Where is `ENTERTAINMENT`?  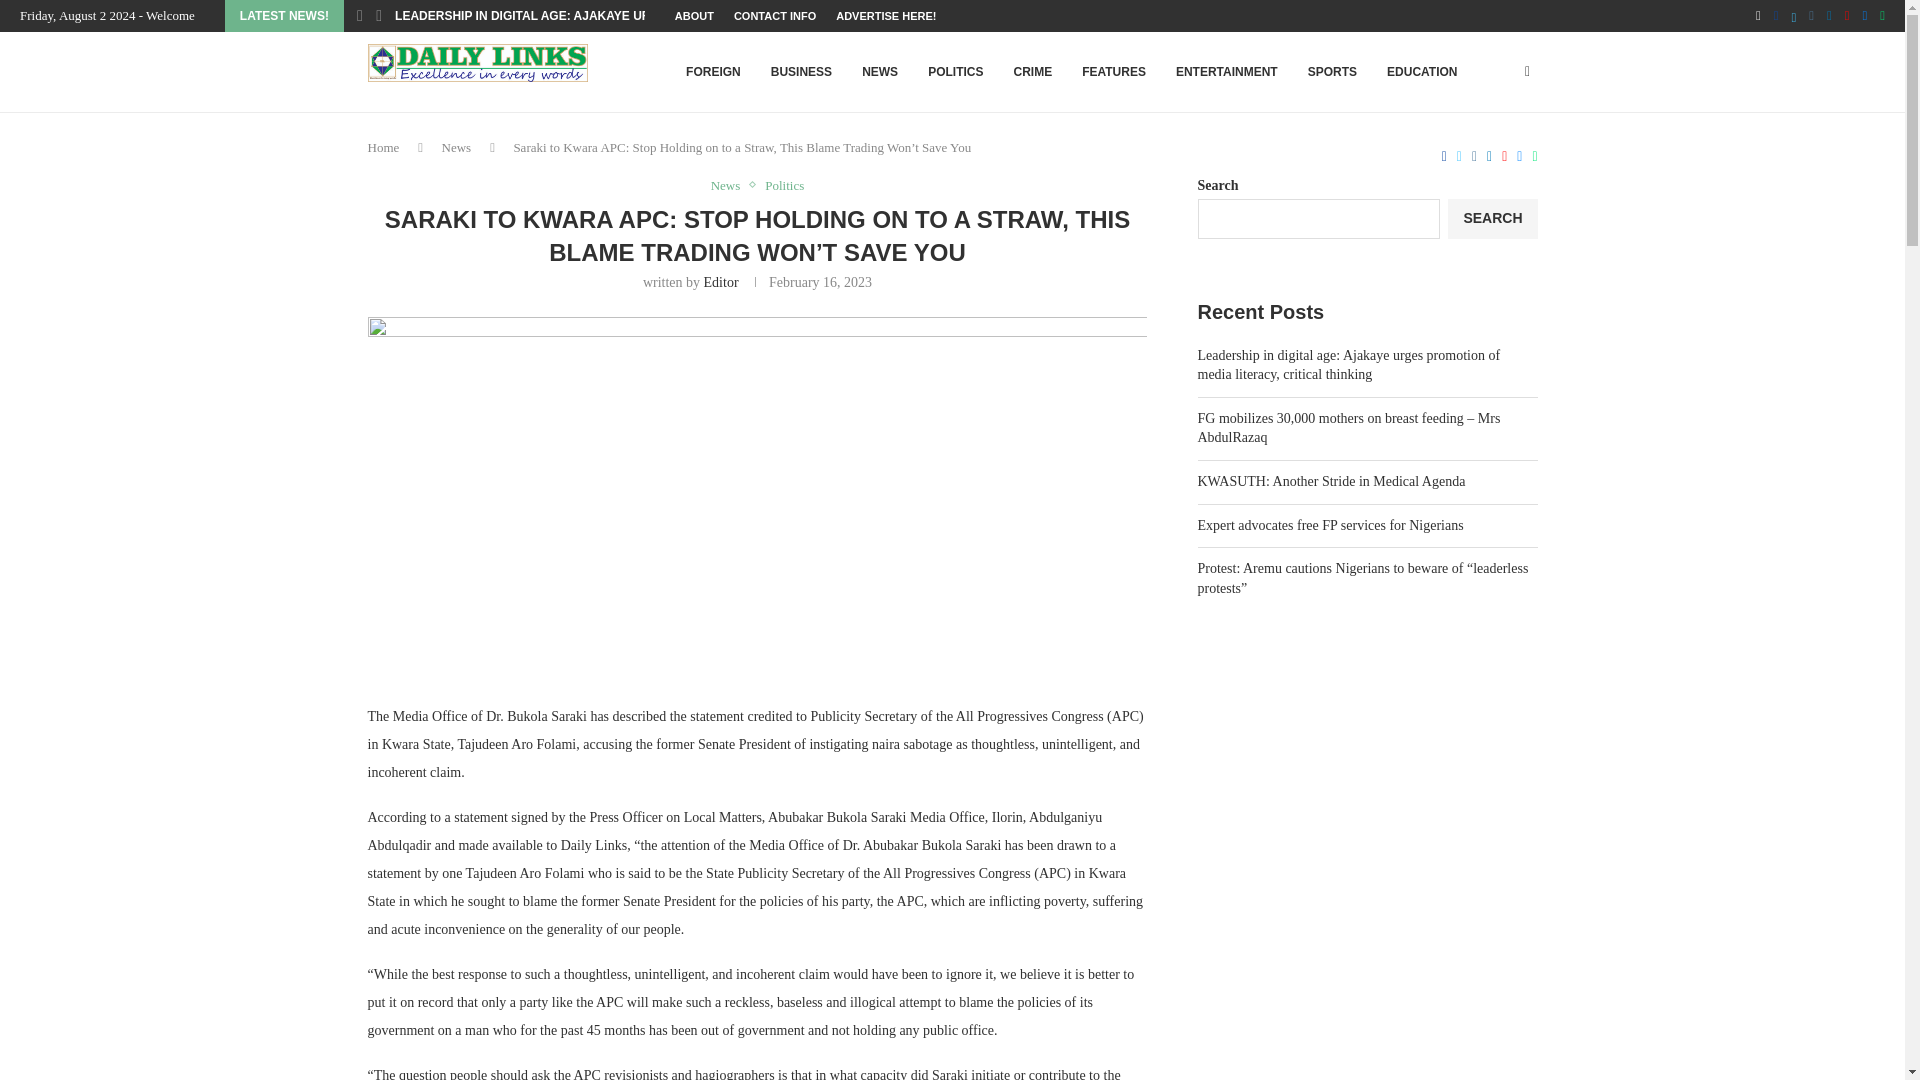
ENTERTAINMENT is located at coordinates (1226, 72).